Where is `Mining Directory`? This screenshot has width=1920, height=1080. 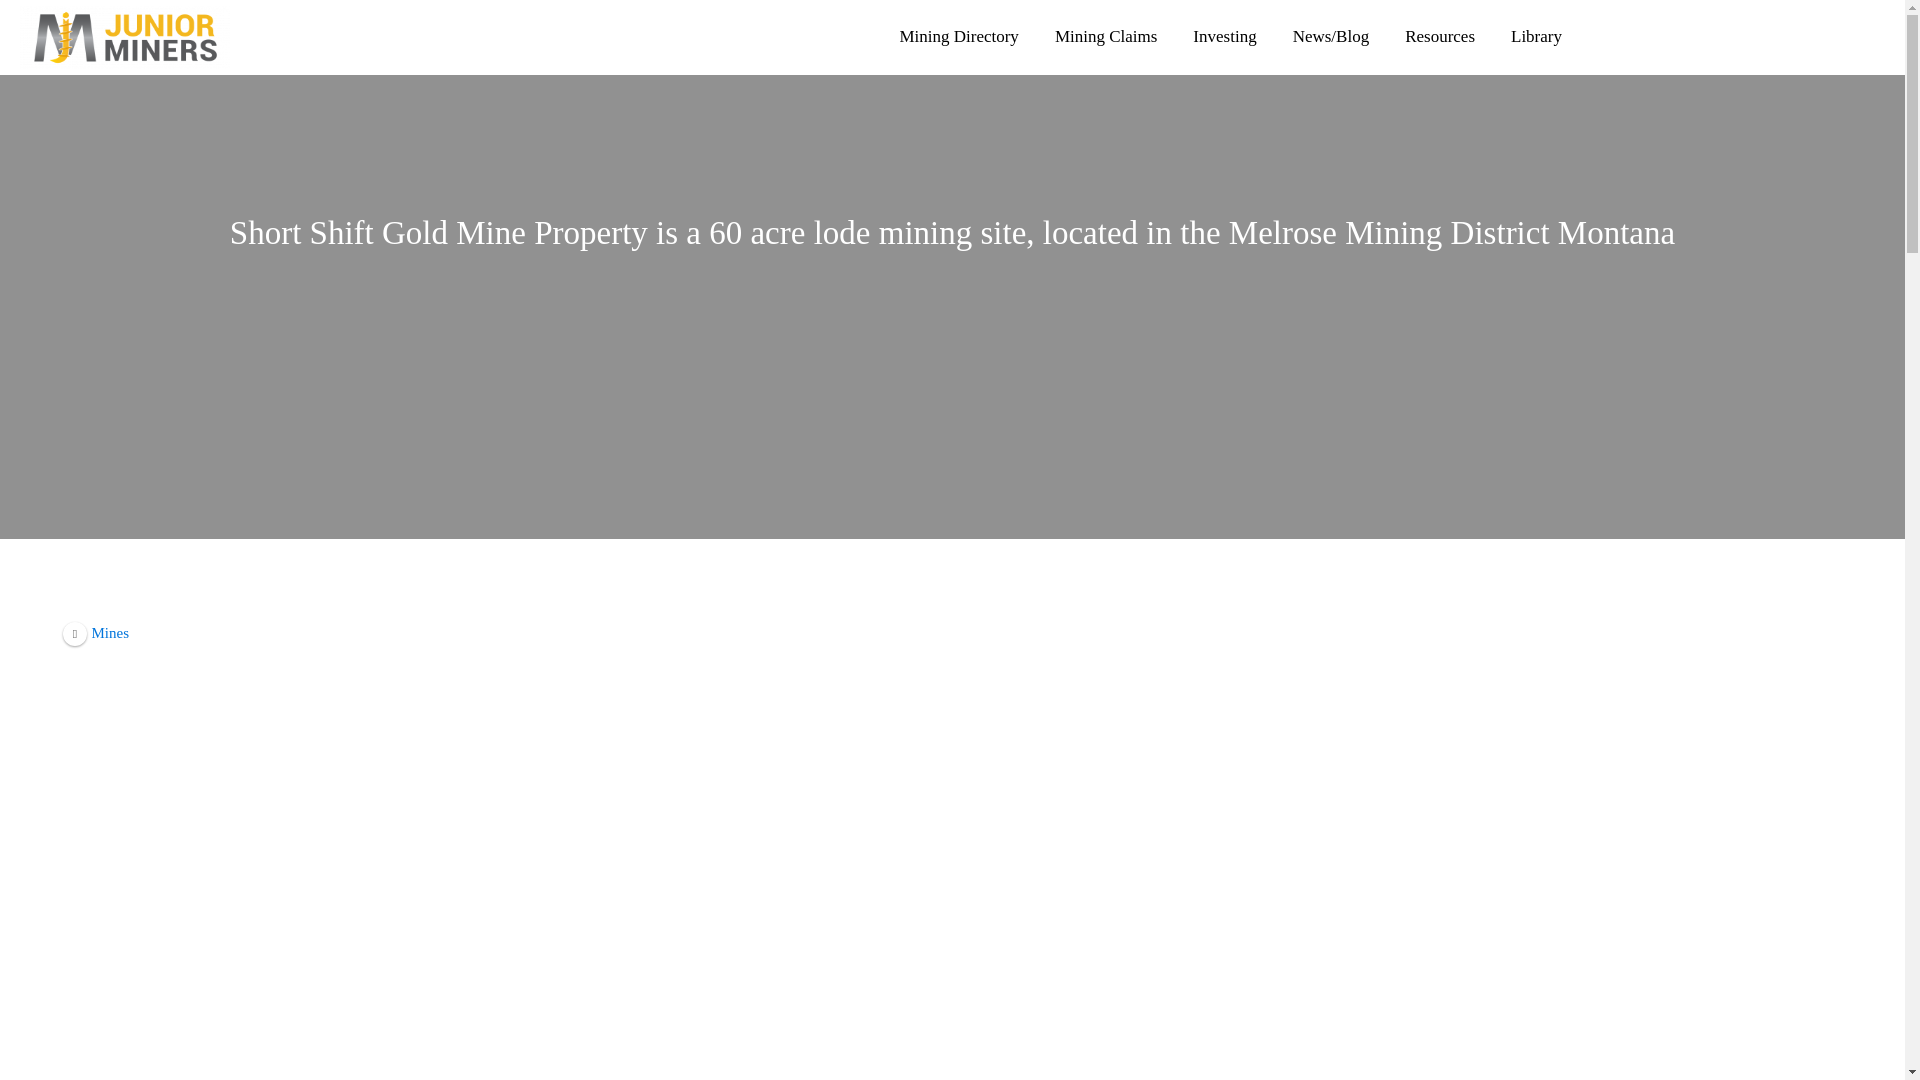
Mining Directory is located at coordinates (958, 37).